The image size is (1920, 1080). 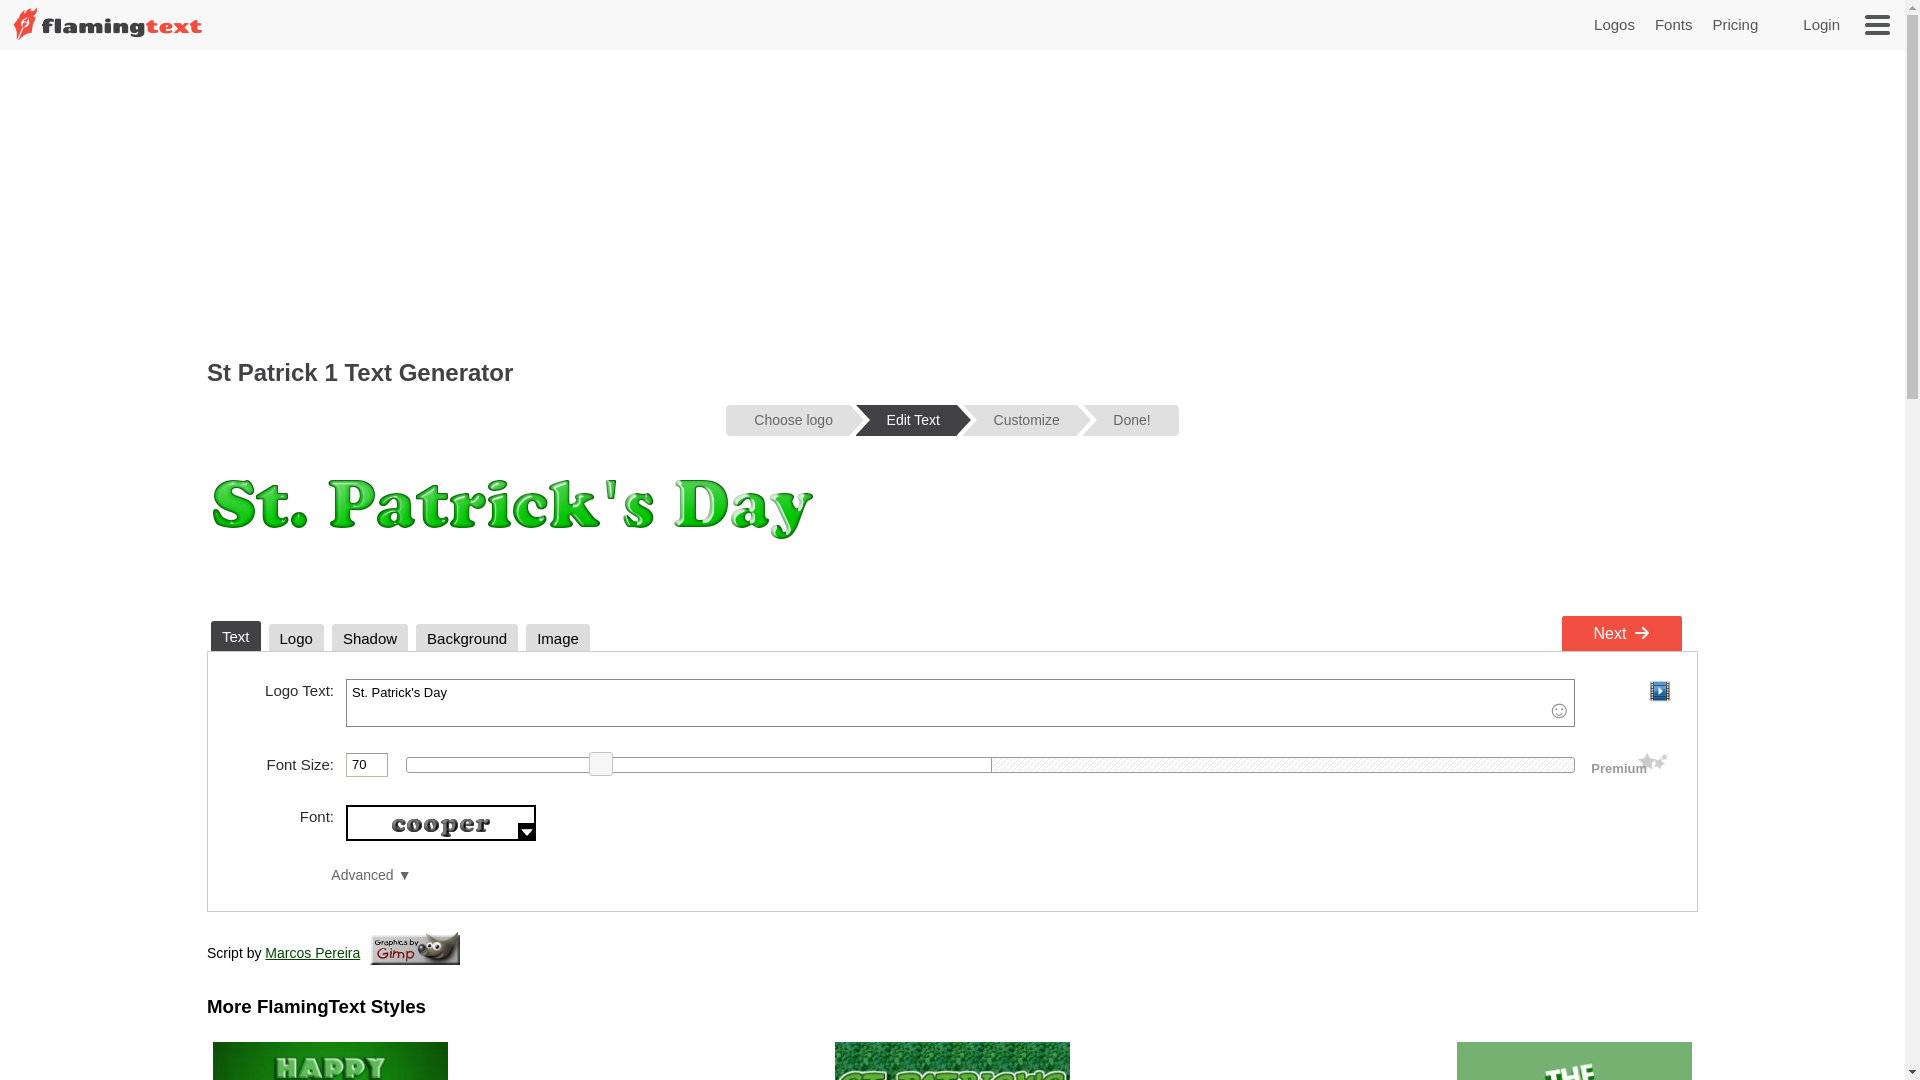 I want to click on Click to create an animation with this logo., so click(x=1659, y=691).